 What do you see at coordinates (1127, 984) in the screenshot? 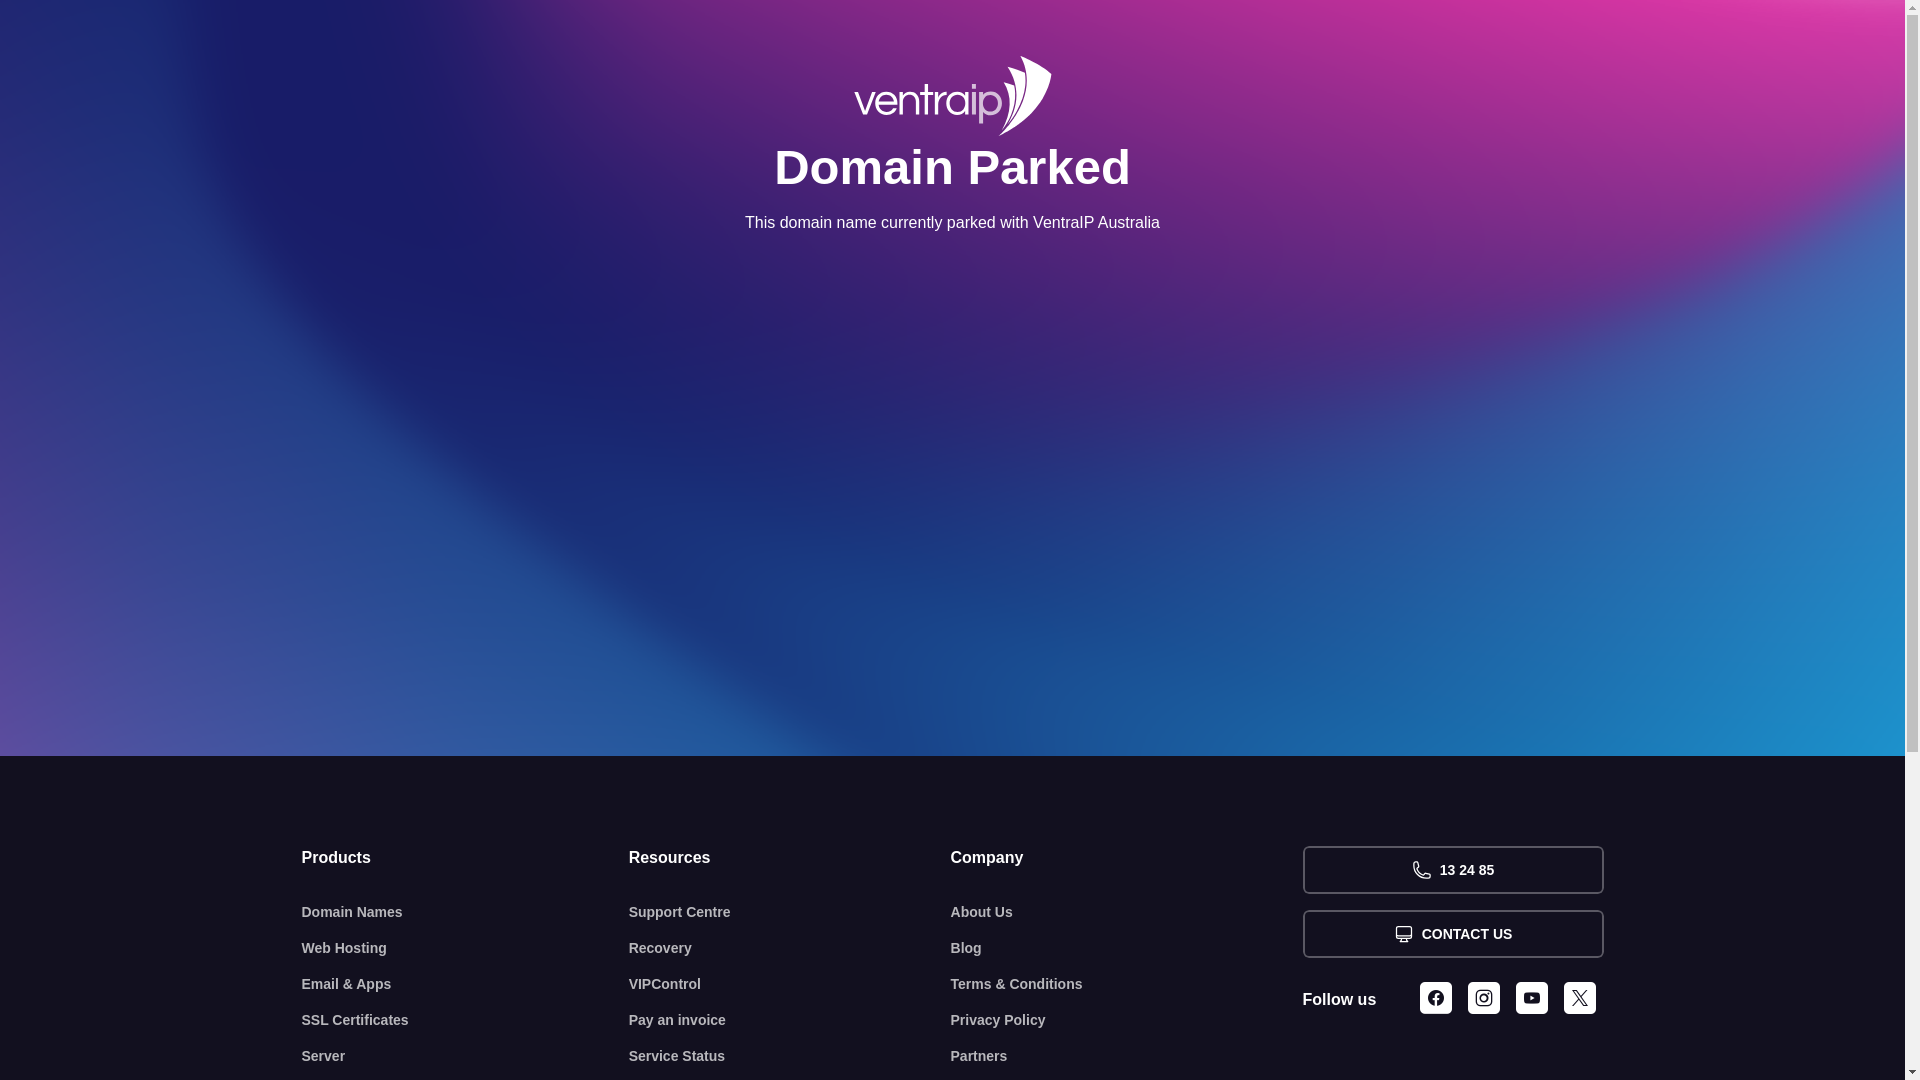
I see `Terms & Conditions` at bounding box center [1127, 984].